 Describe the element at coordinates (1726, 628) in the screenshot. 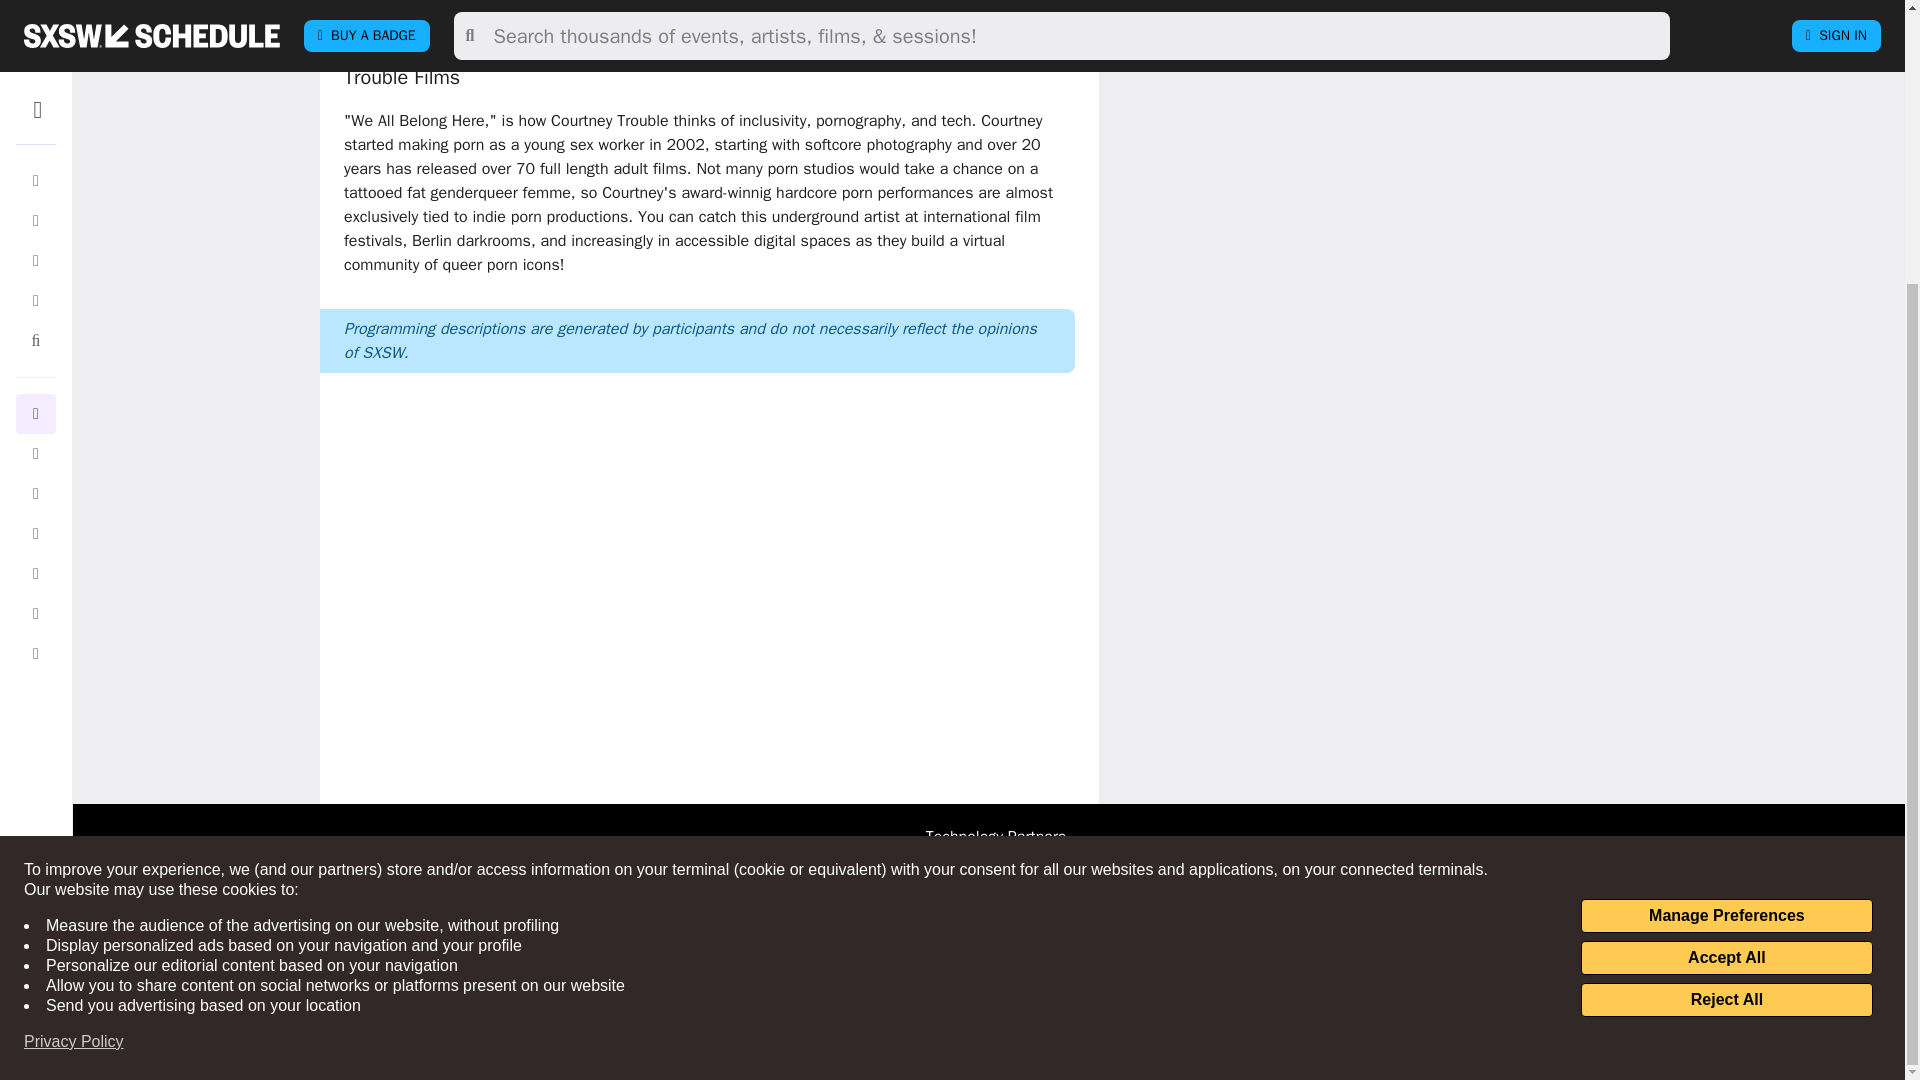

I see `Reject All` at that location.